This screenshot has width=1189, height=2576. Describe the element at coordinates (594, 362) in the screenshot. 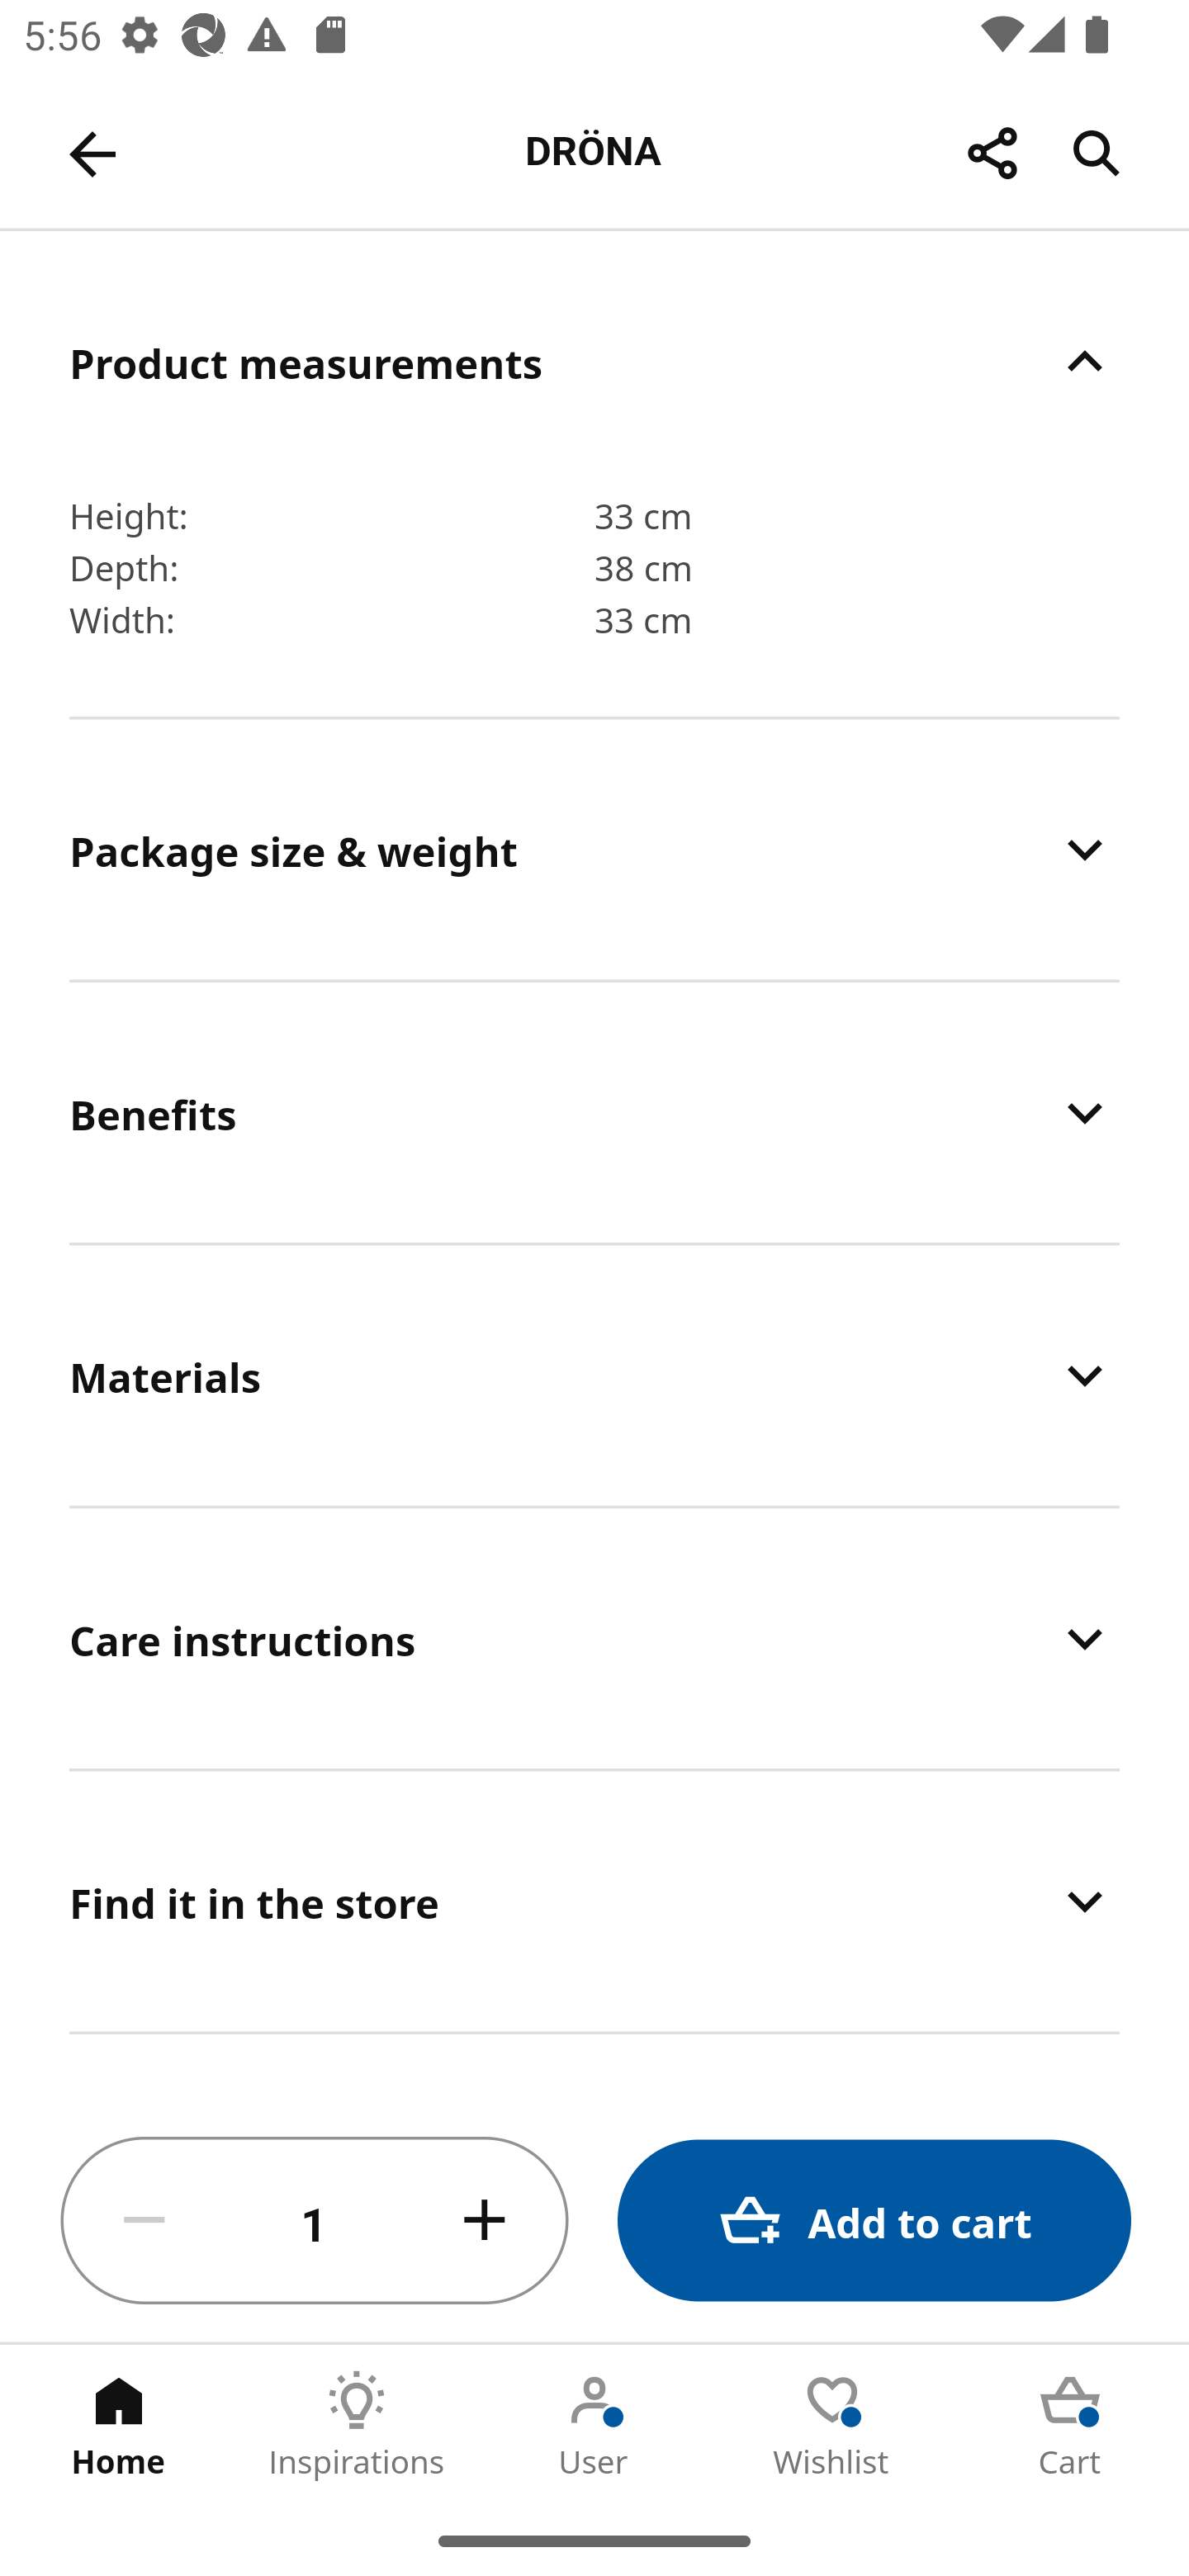

I see `Product measurements` at that location.